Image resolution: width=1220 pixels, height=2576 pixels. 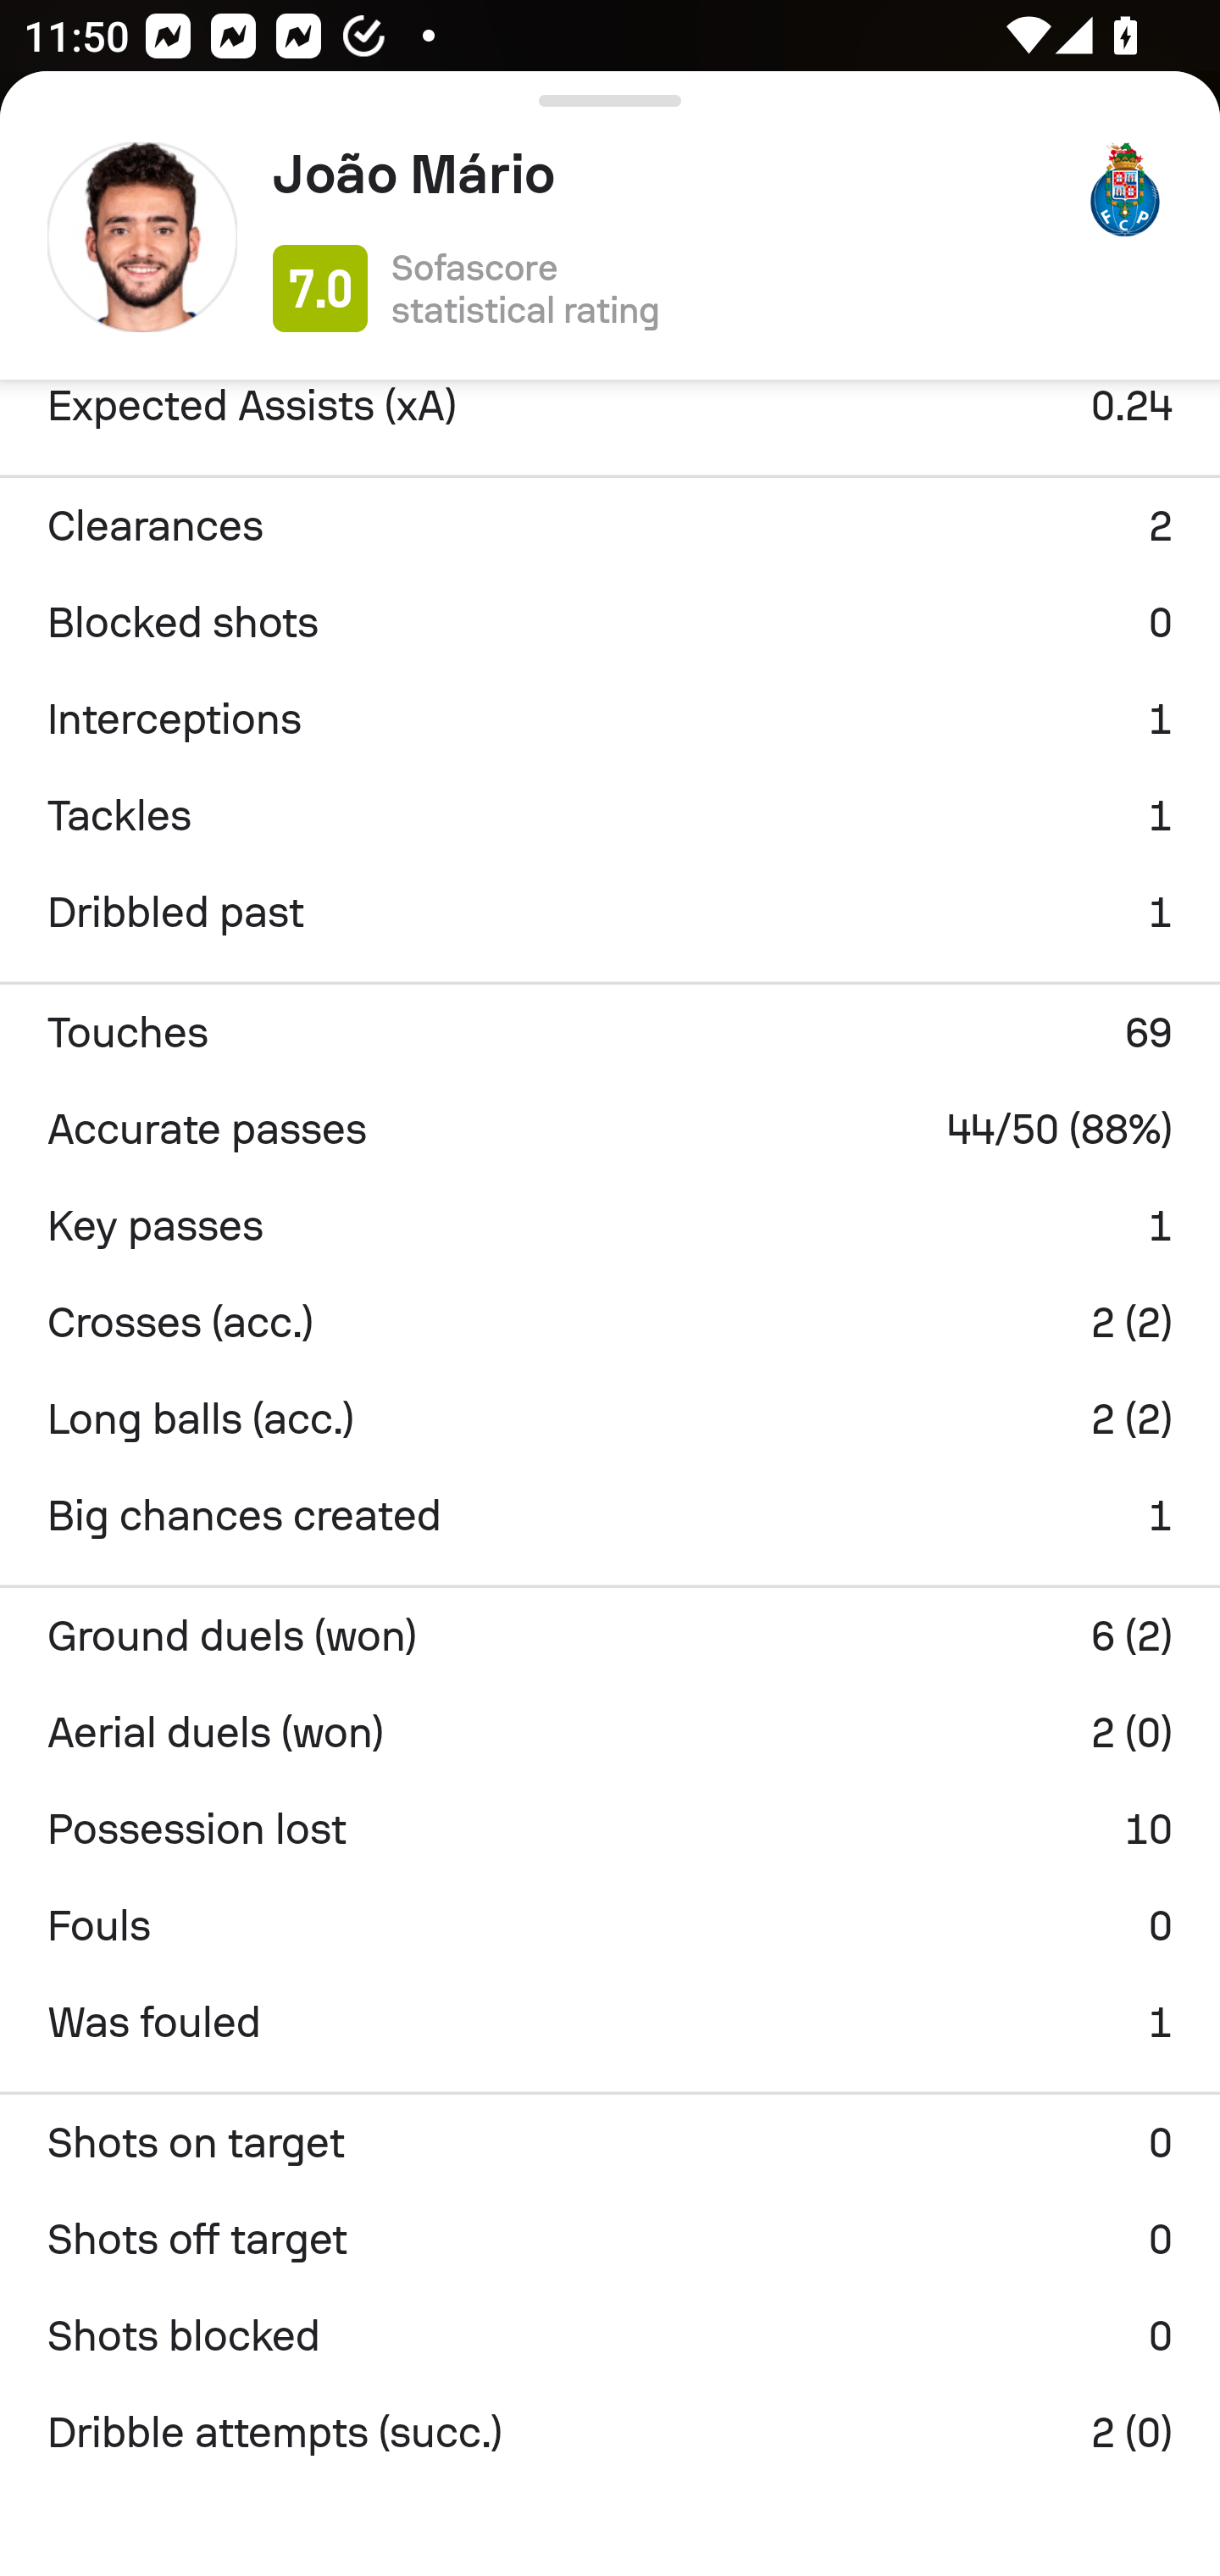 I want to click on Dribbled past 1, so click(x=610, y=913).